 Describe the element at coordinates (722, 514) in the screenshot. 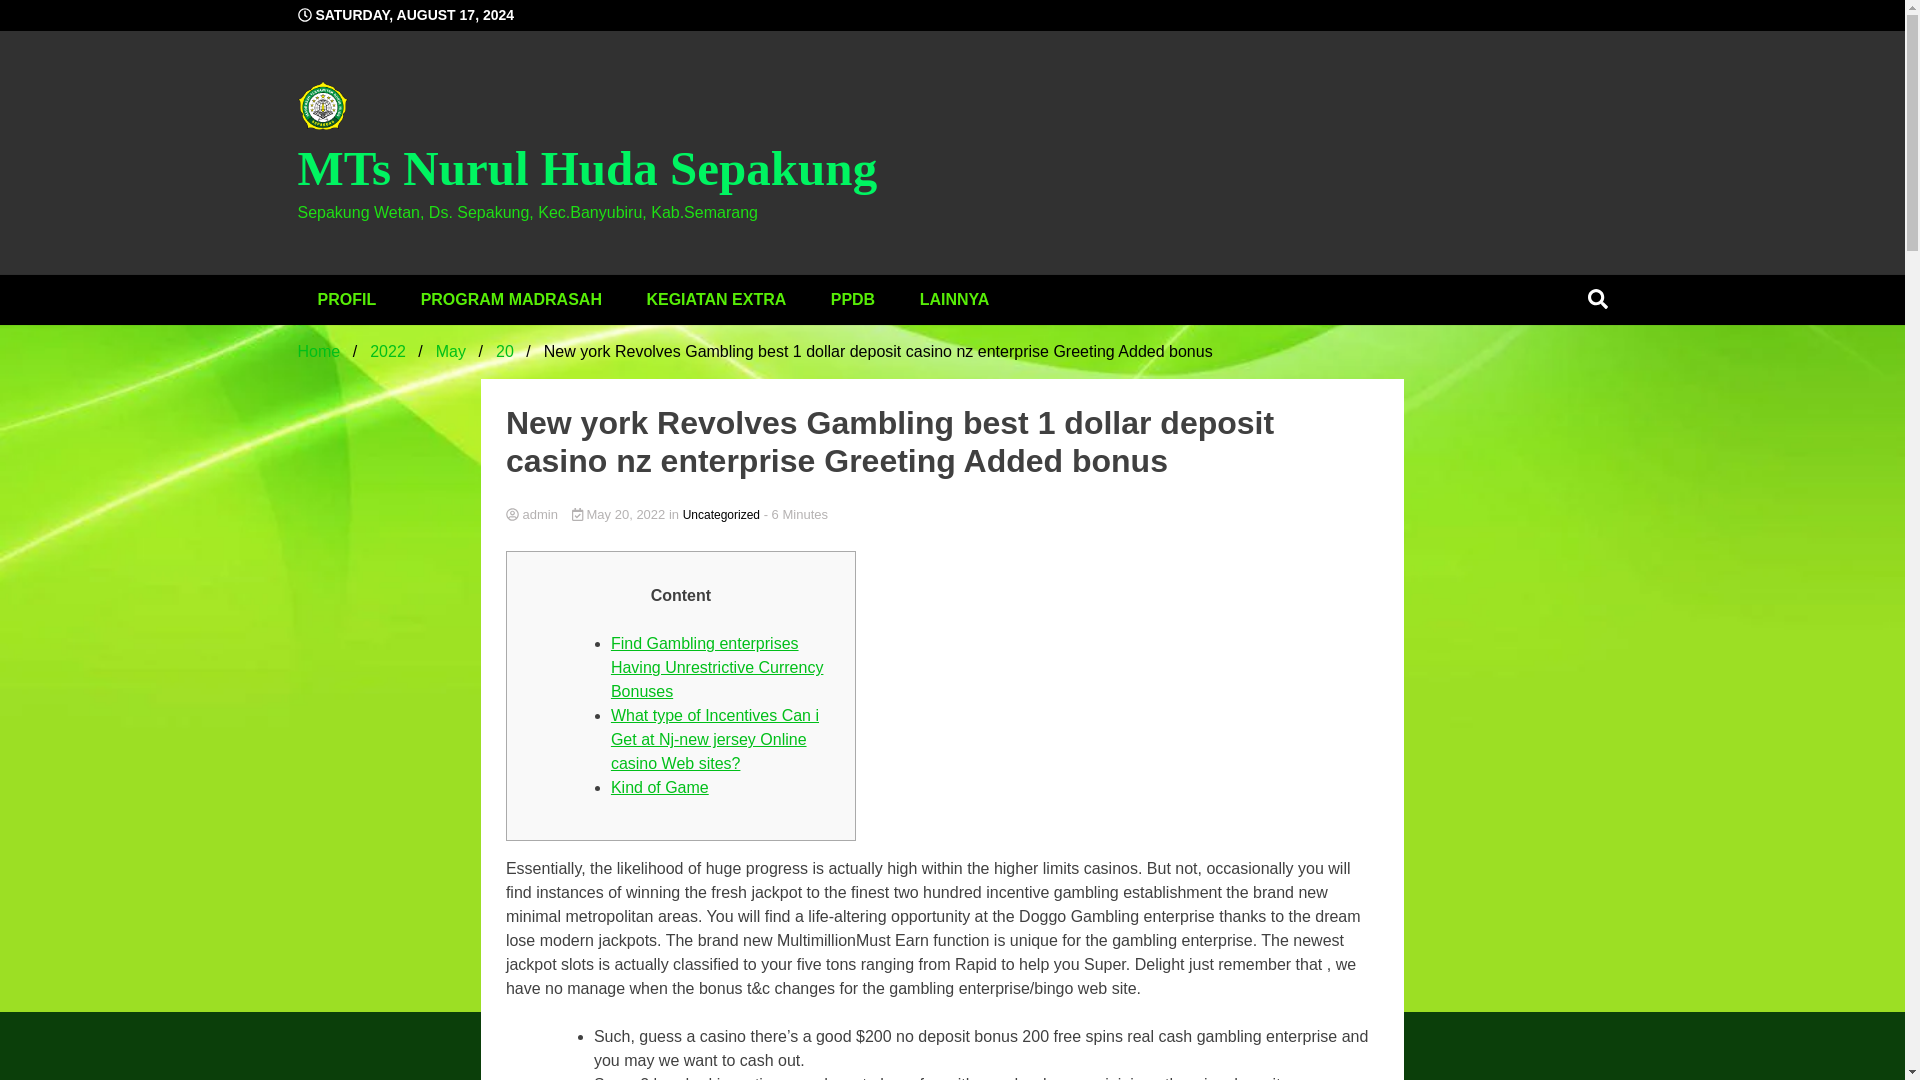

I see `Uncategorized` at that location.